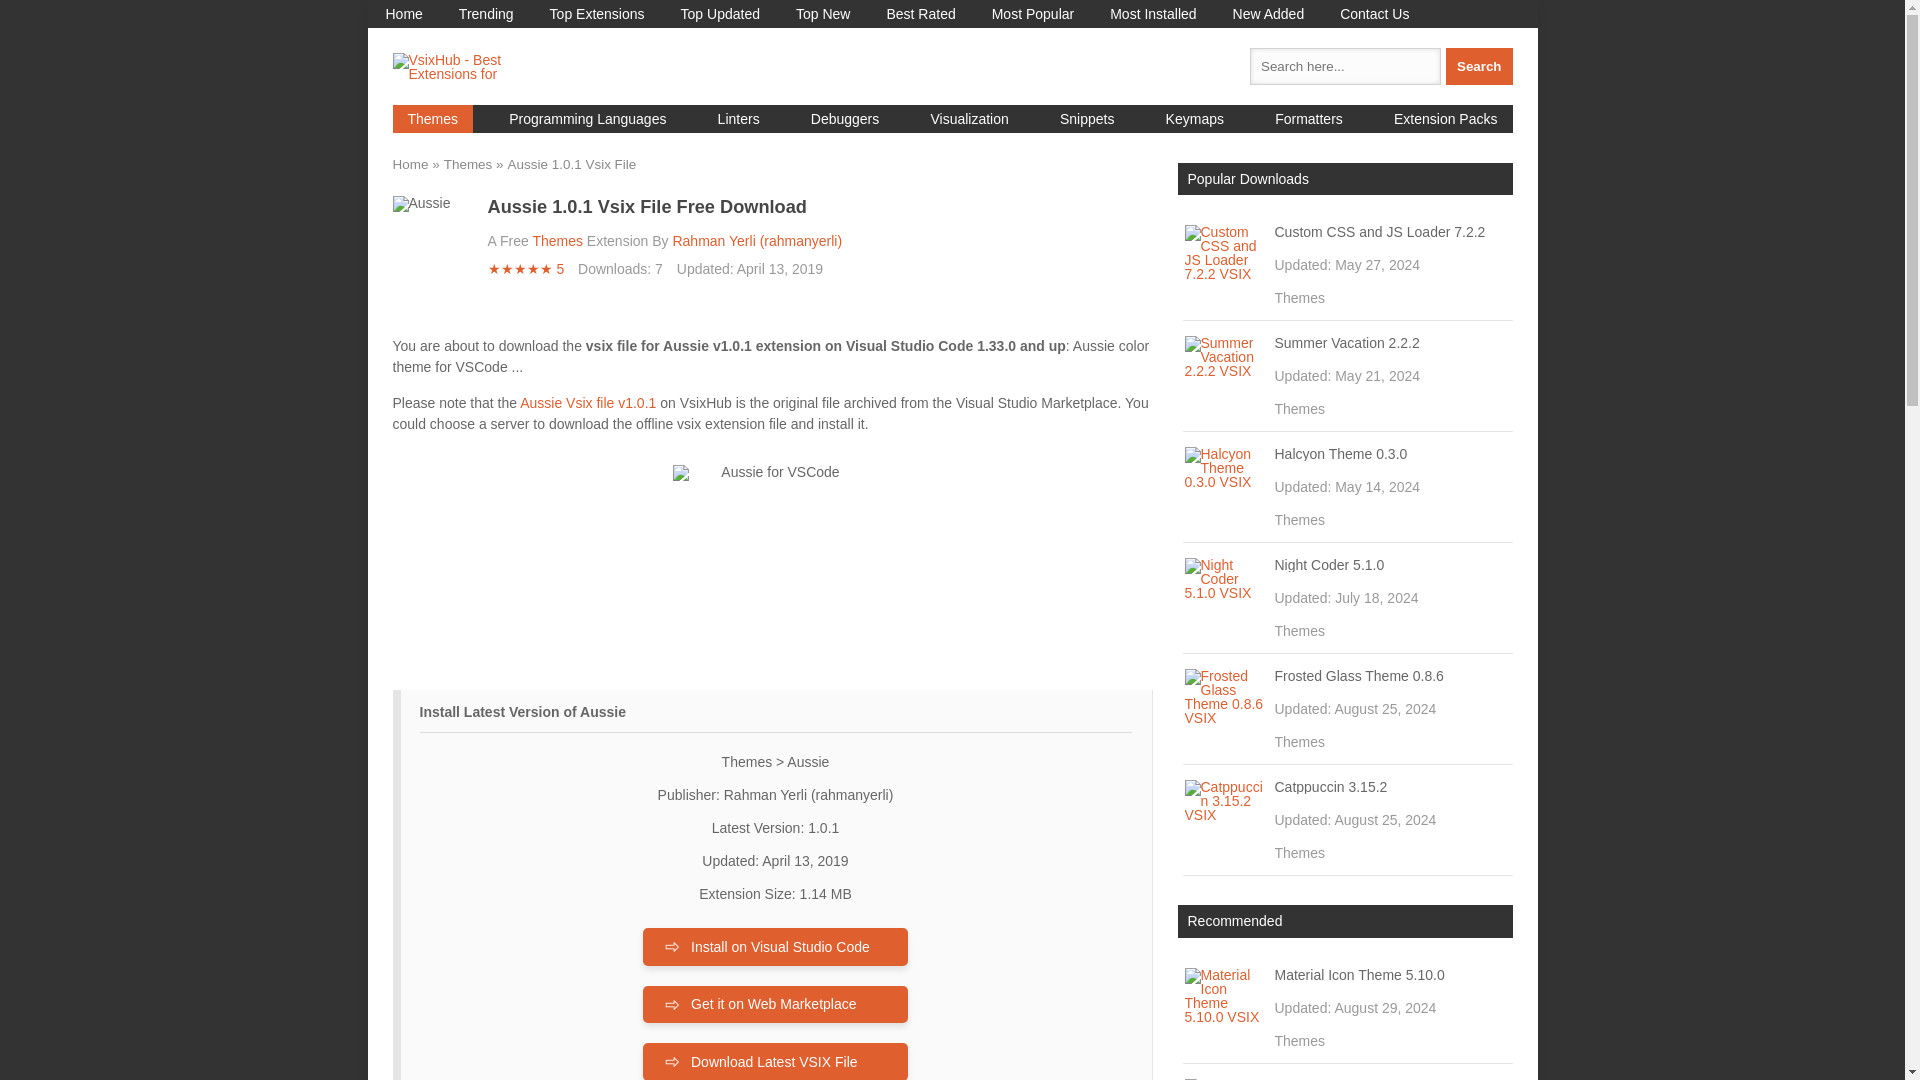  Describe the element at coordinates (1478, 66) in the screenshot. I see `Search` at that location.